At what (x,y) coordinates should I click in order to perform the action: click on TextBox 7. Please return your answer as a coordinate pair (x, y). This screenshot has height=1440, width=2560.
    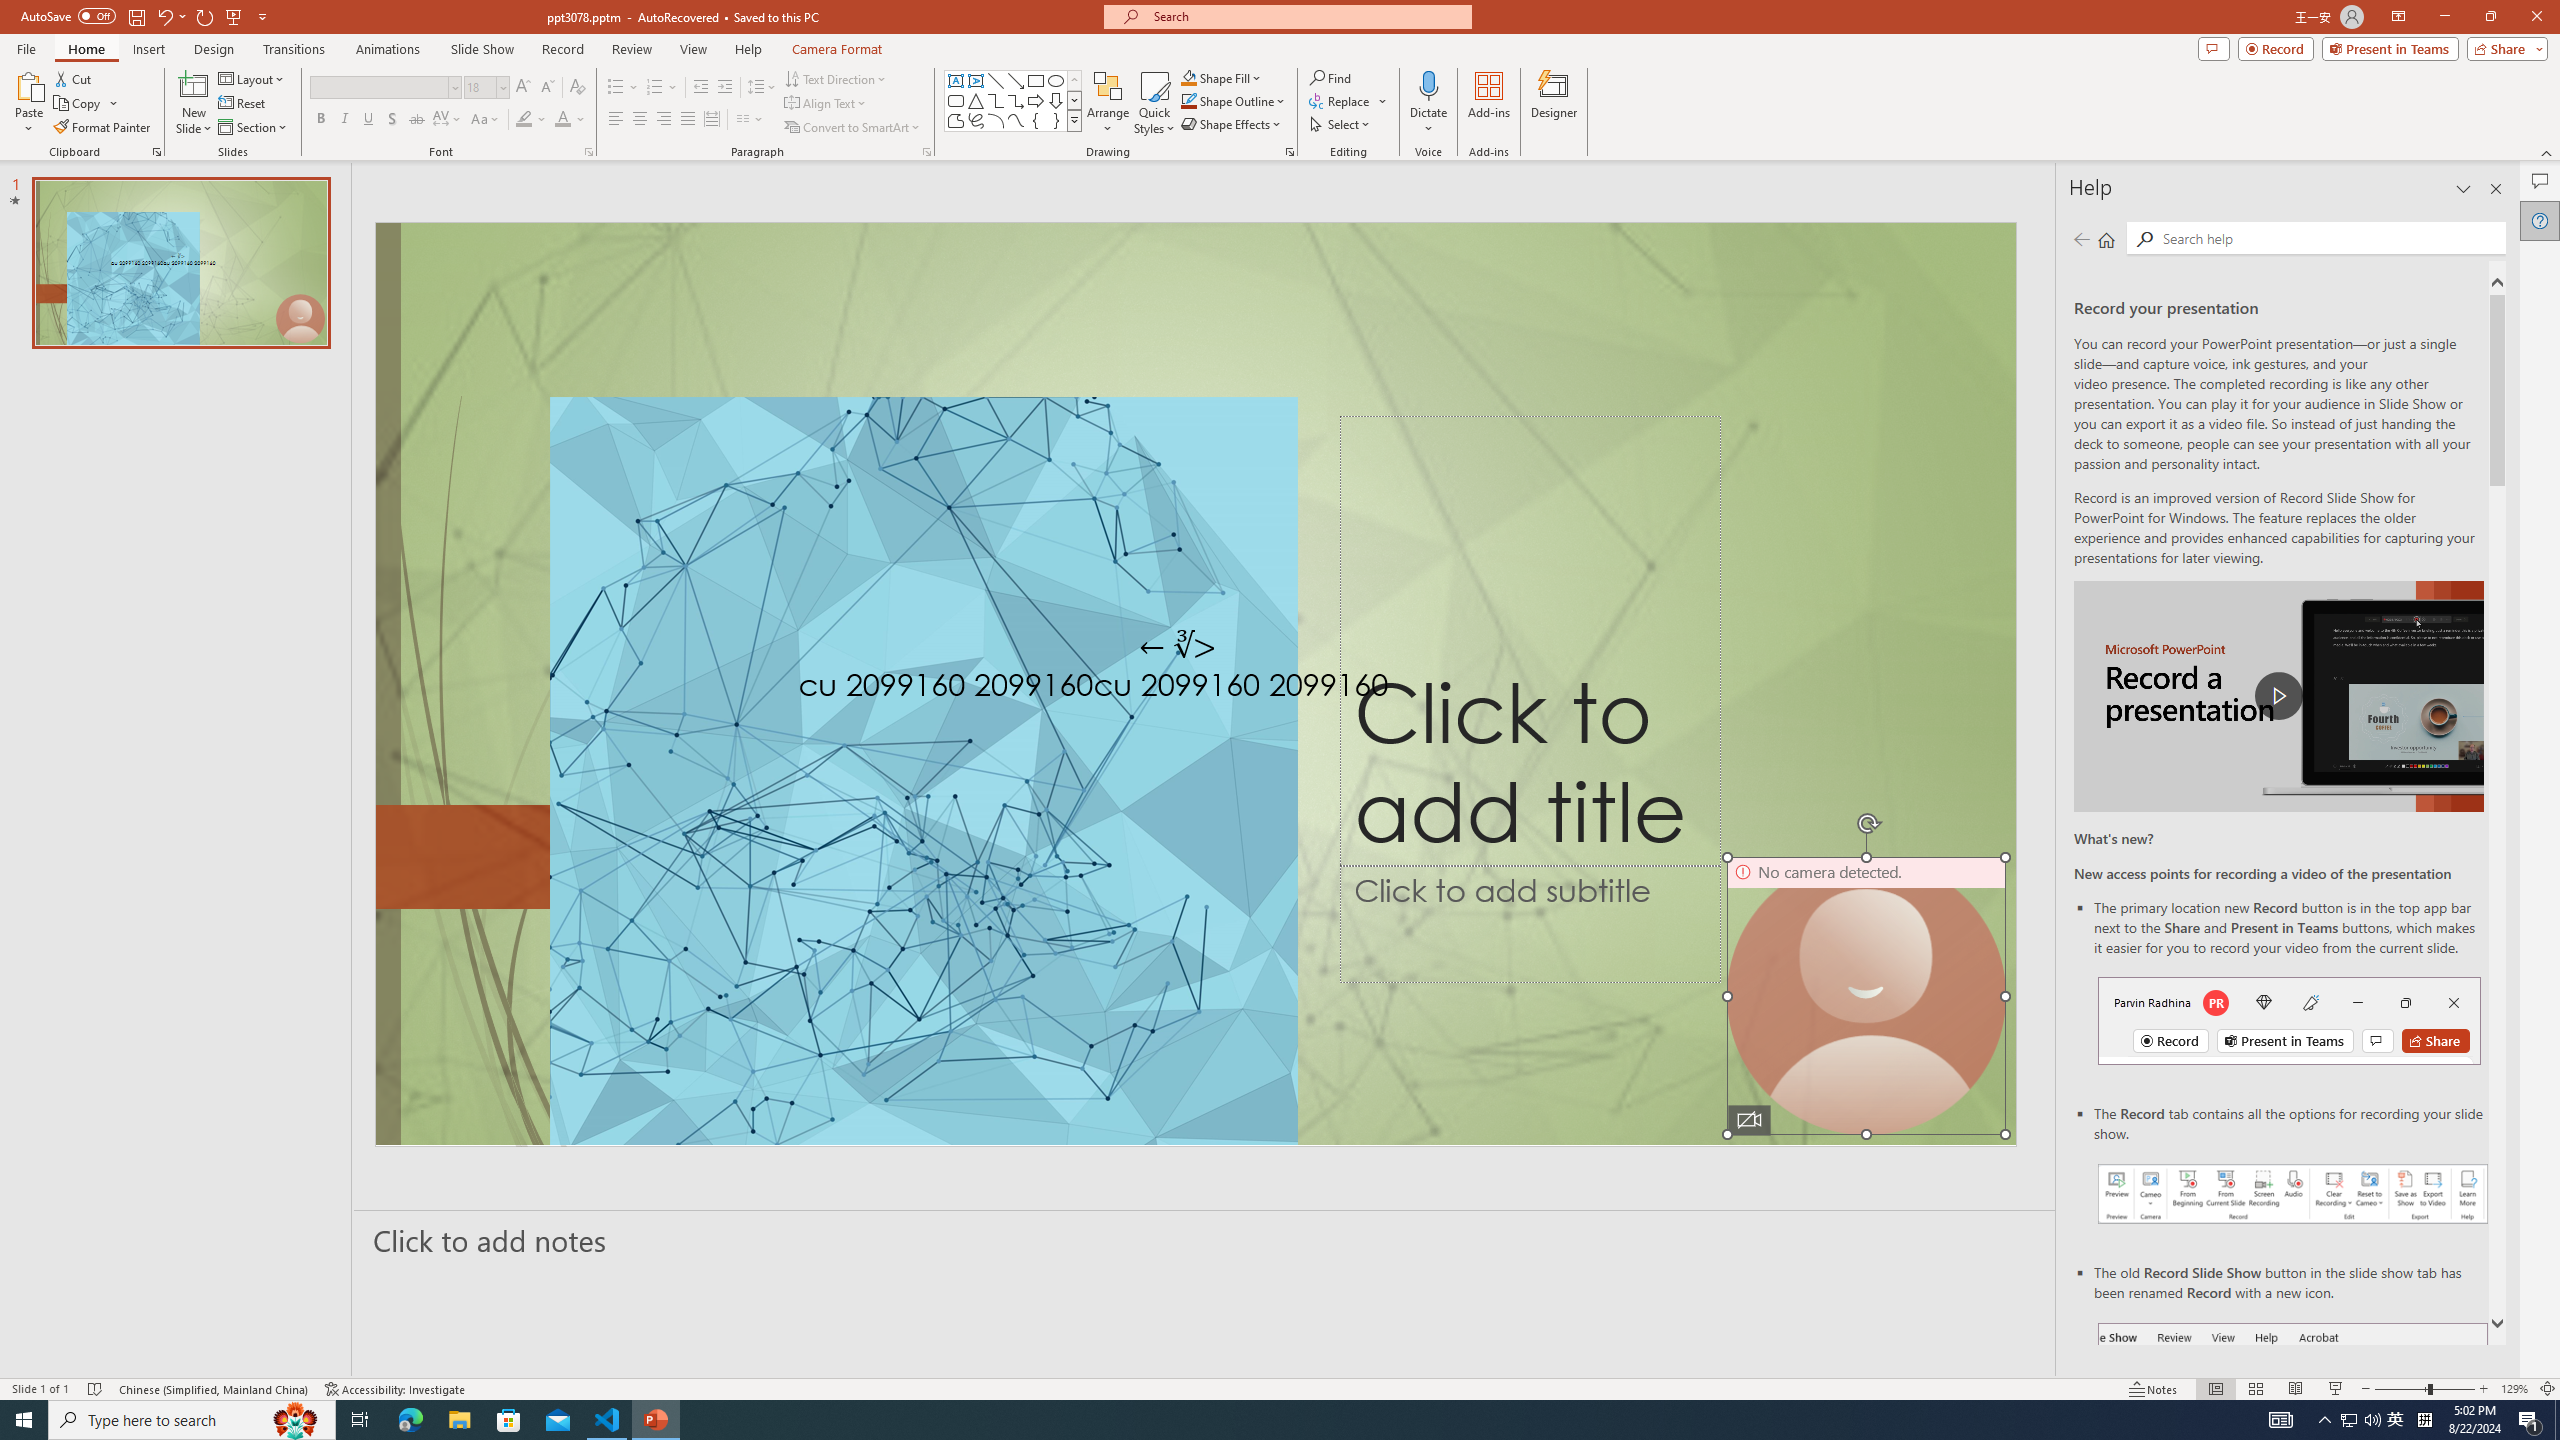
    Looking at the image, I should click on (1178, 646).